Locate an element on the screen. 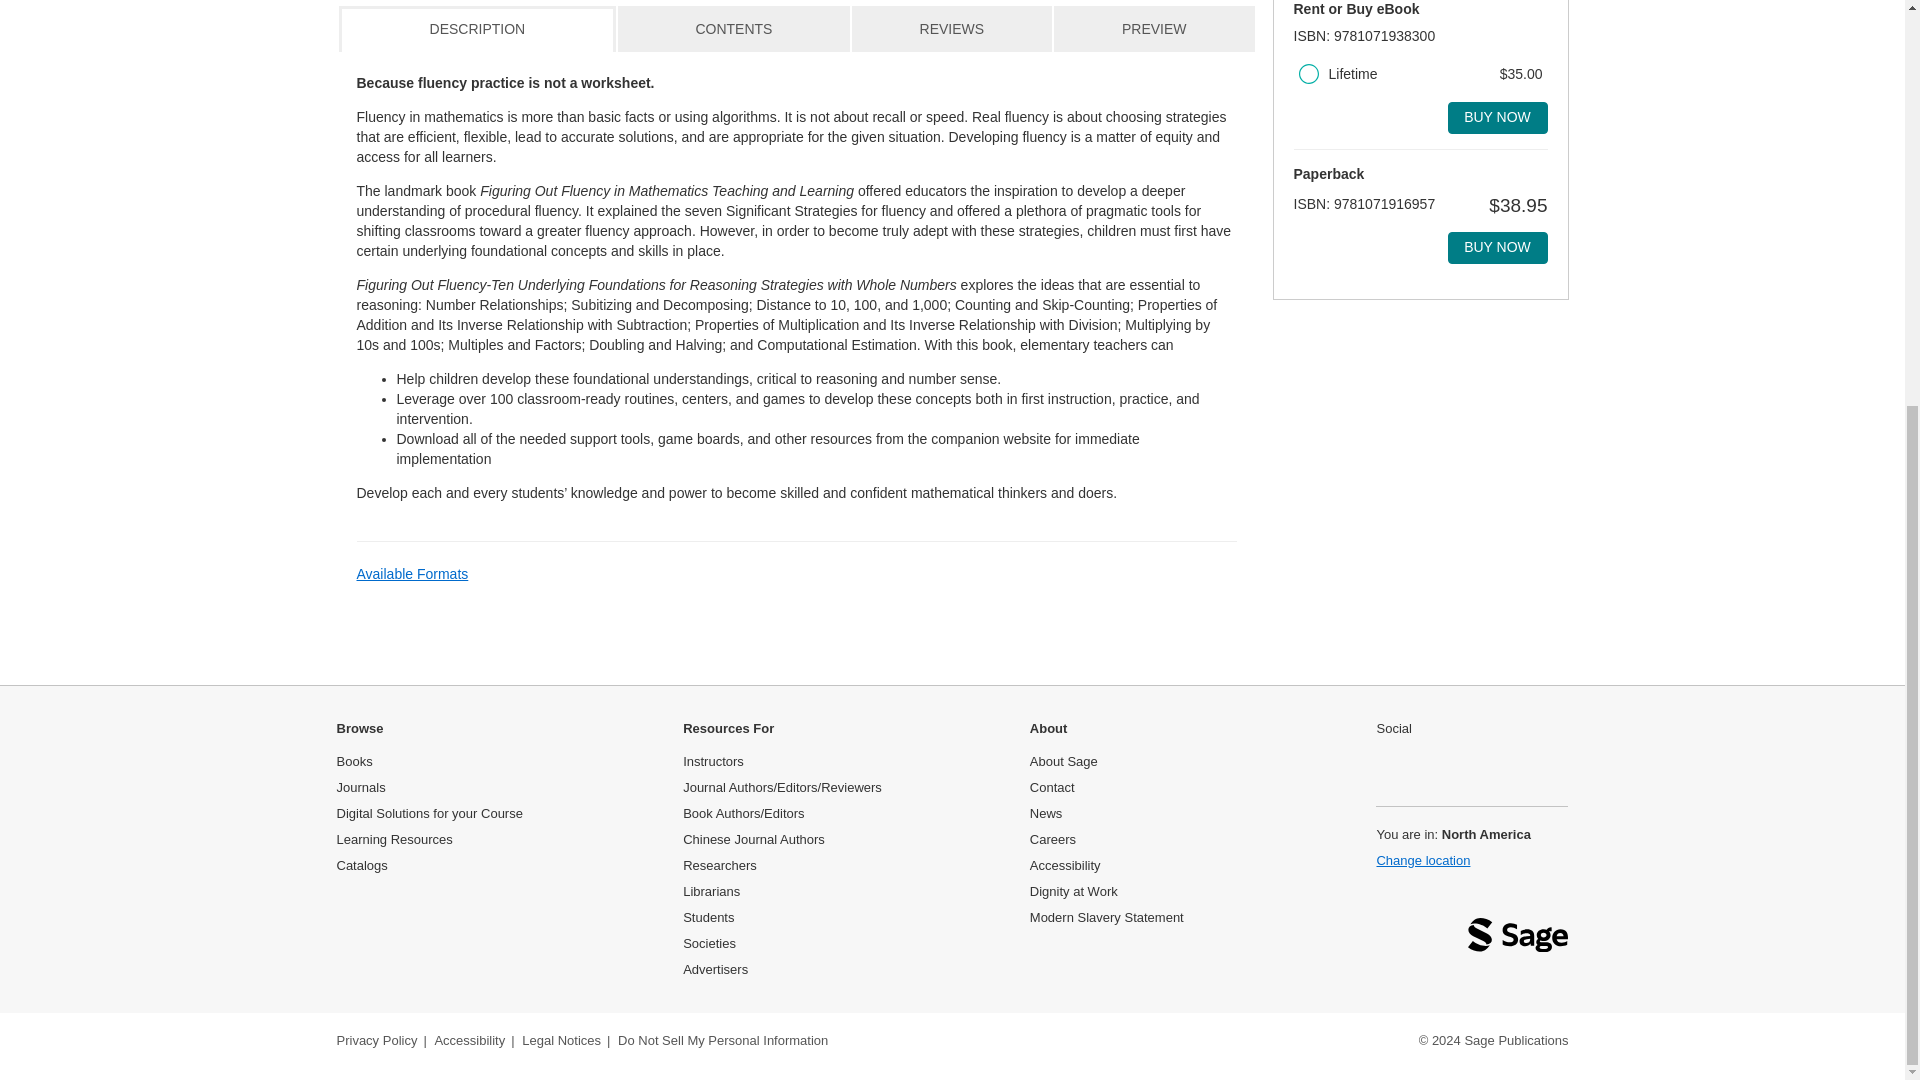 The height and width of the screenshot is (1080, 1920). Catalogs is located at coordinates (362, 864).